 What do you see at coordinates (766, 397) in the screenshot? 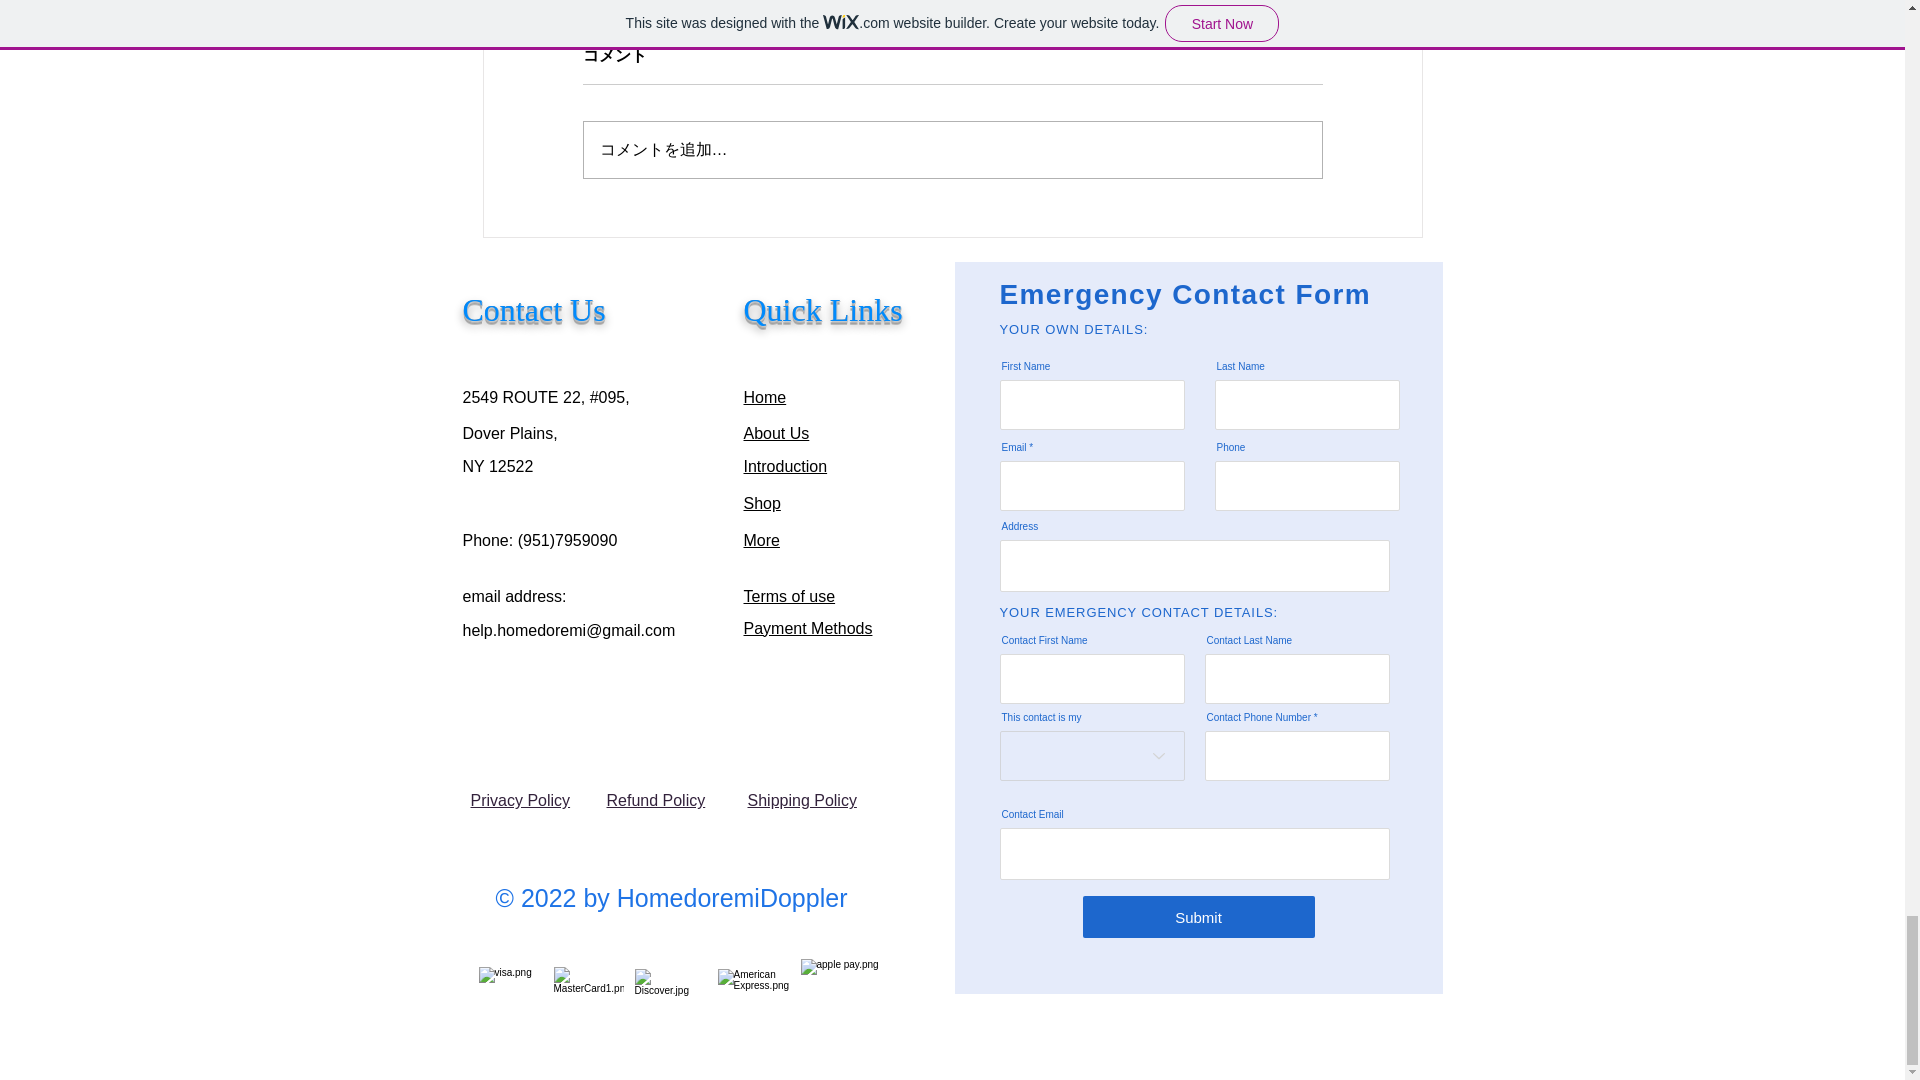
I see `Home` at bounding box center [766, 397].